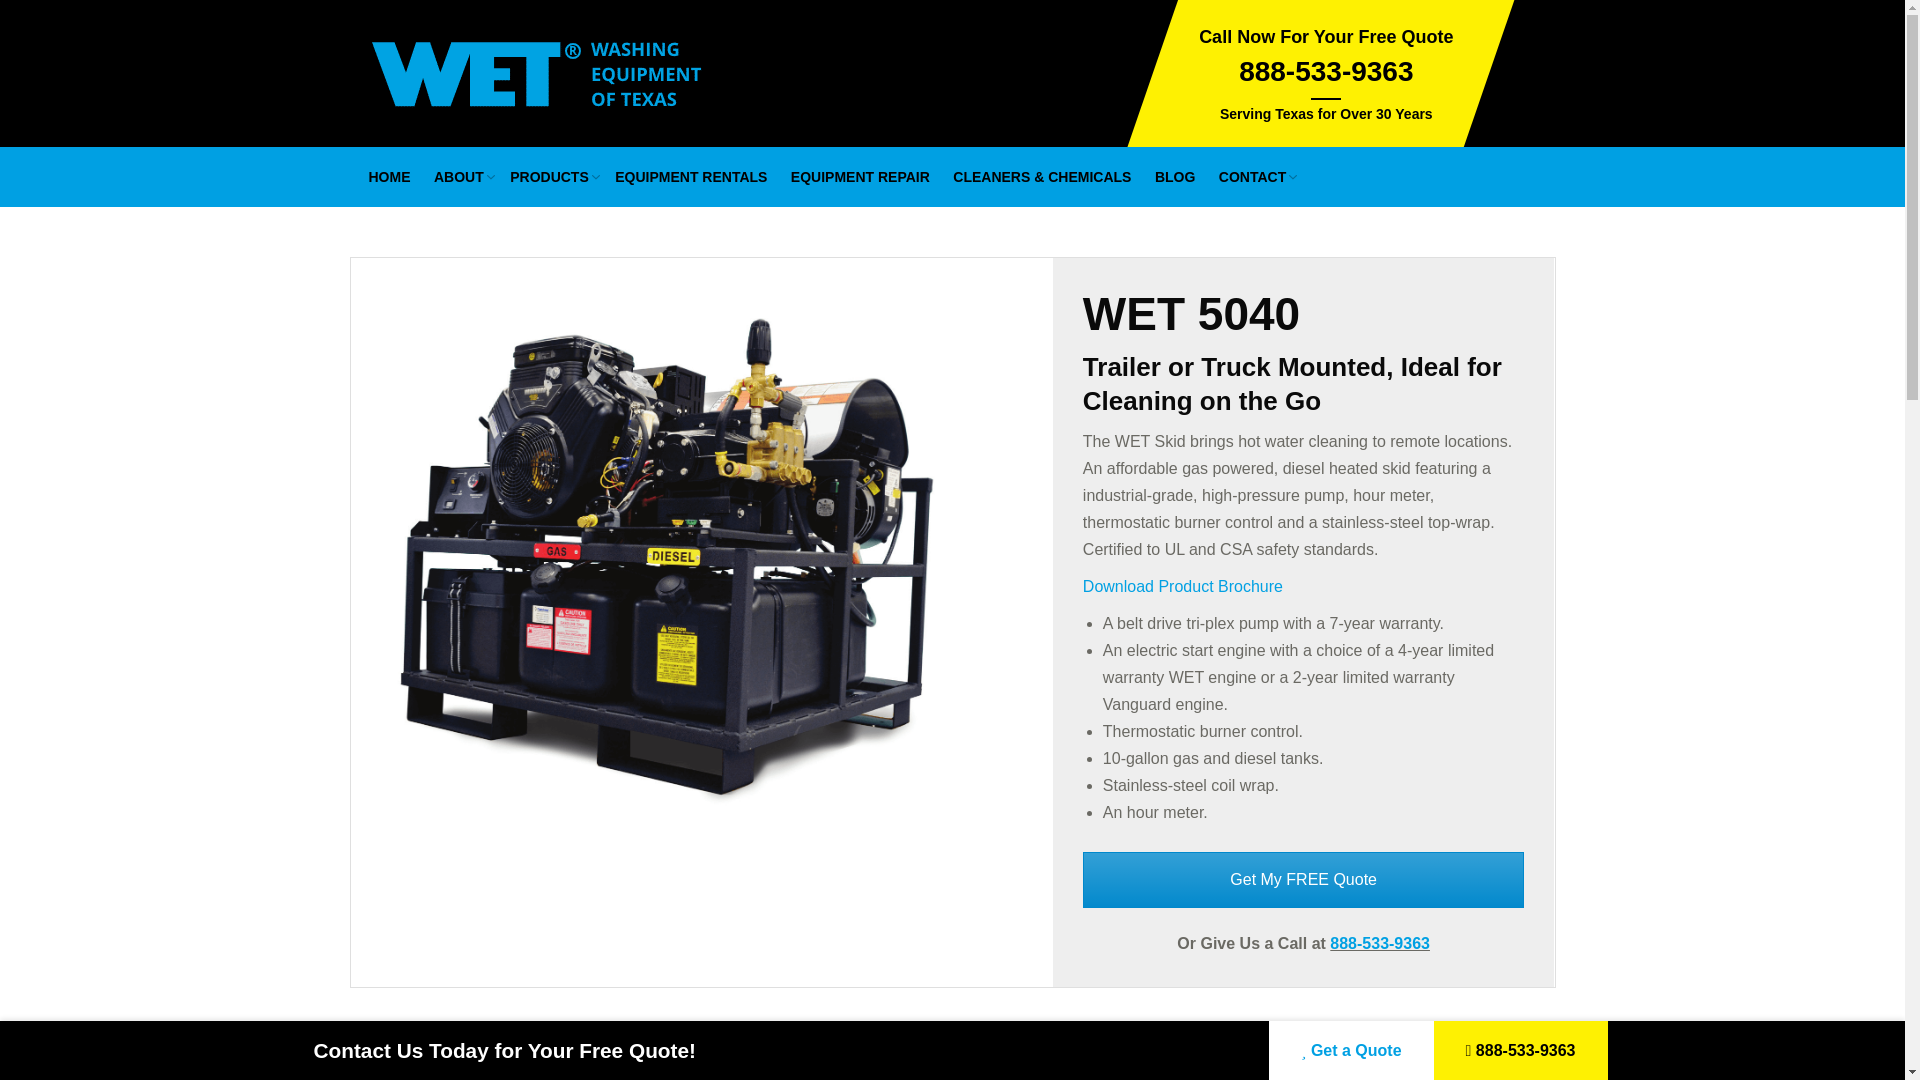 This screenshot has height=1080, width=1920. I want to click on HOME, so click(390, 178).